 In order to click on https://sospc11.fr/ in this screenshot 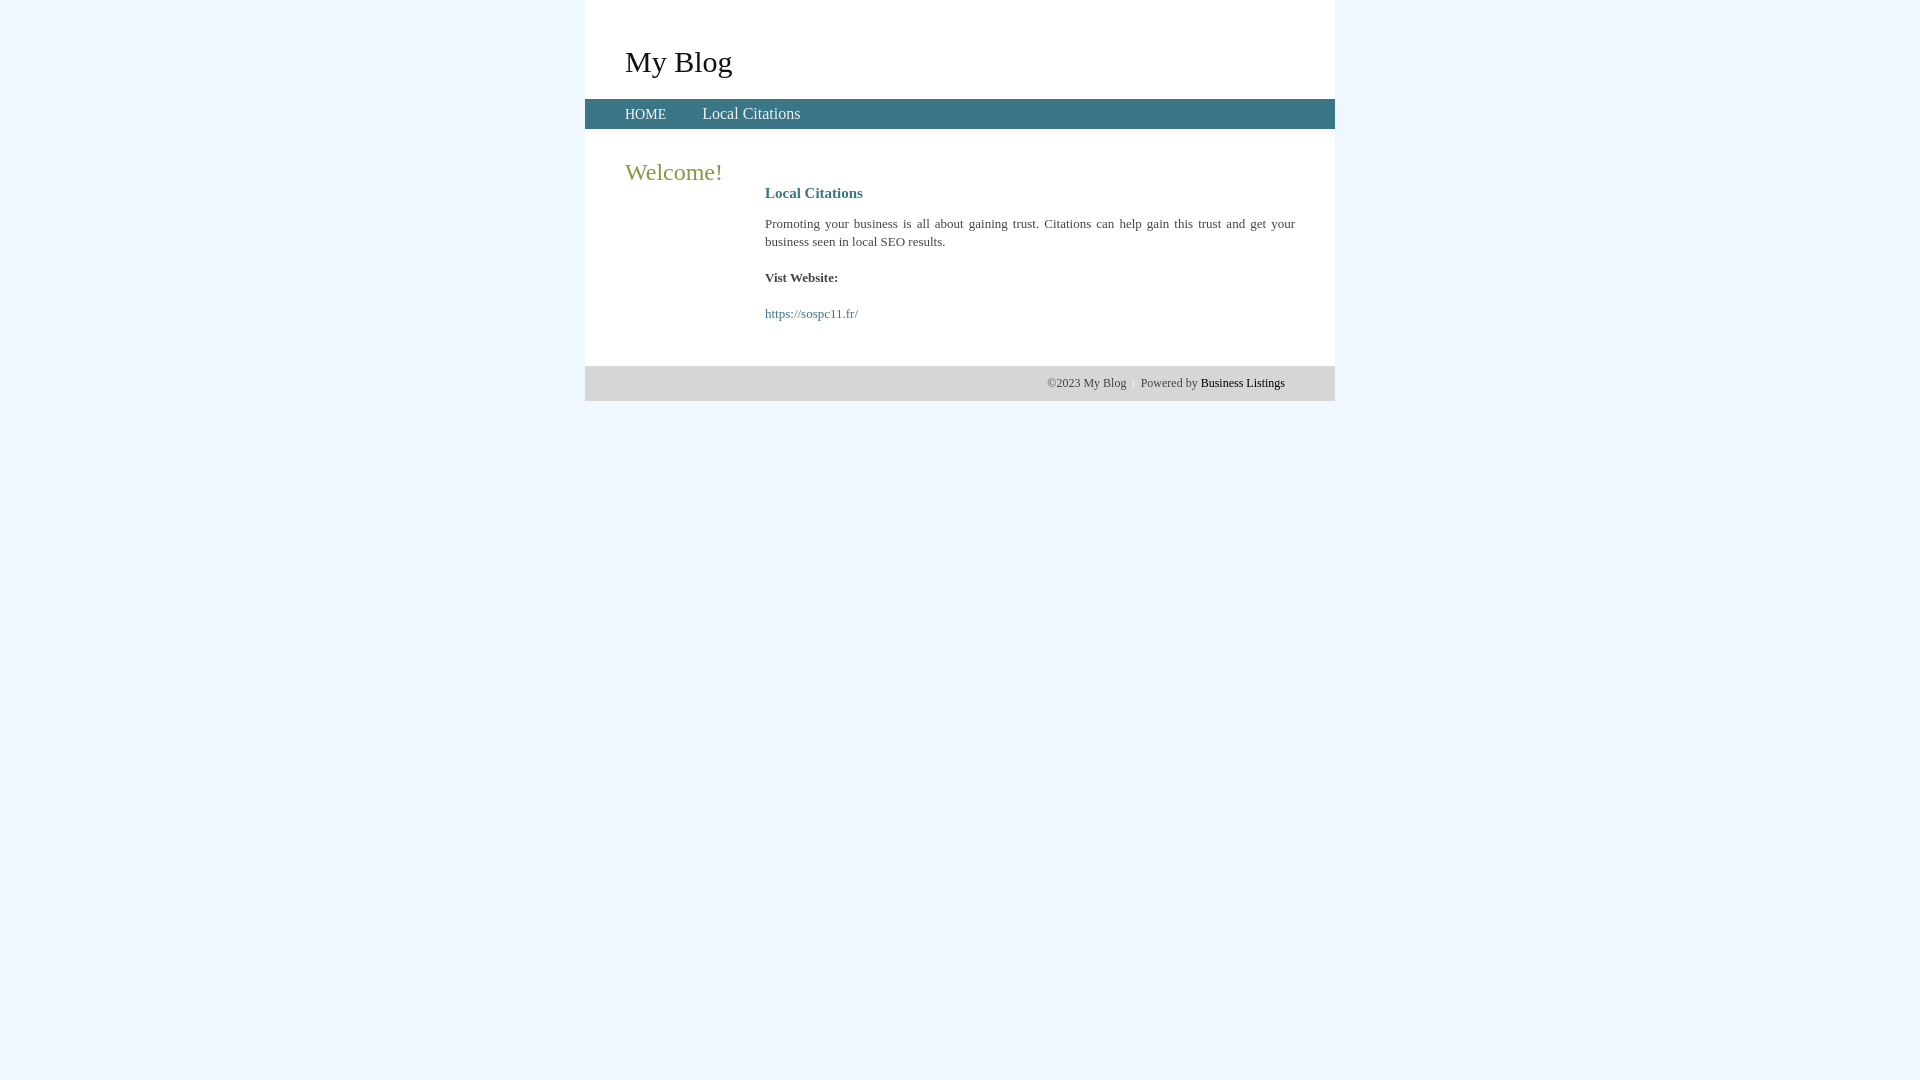, I will do `click(812, 314)`.